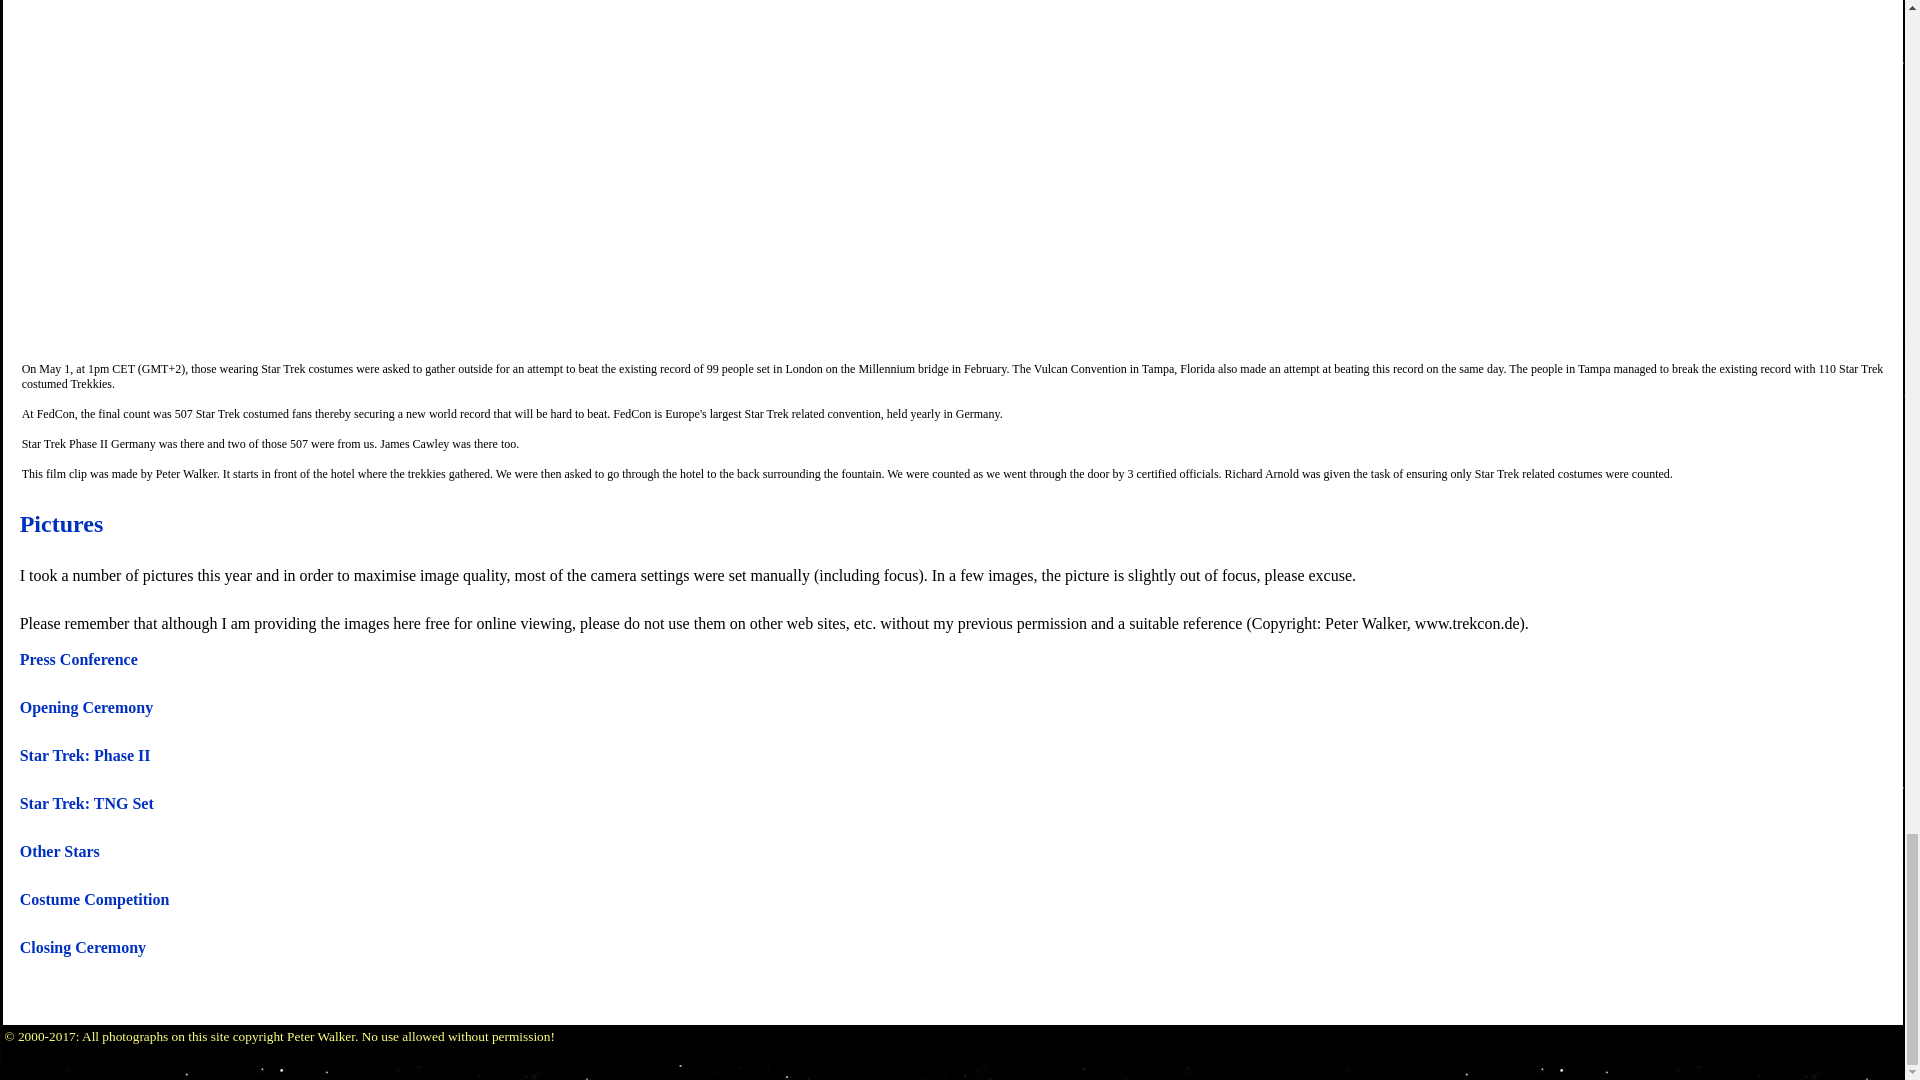 This screenshot has height=1080, width=1920. Describe the element at coordinates (94, 900) in the screenshot. I see `Costume Competition` at that location.